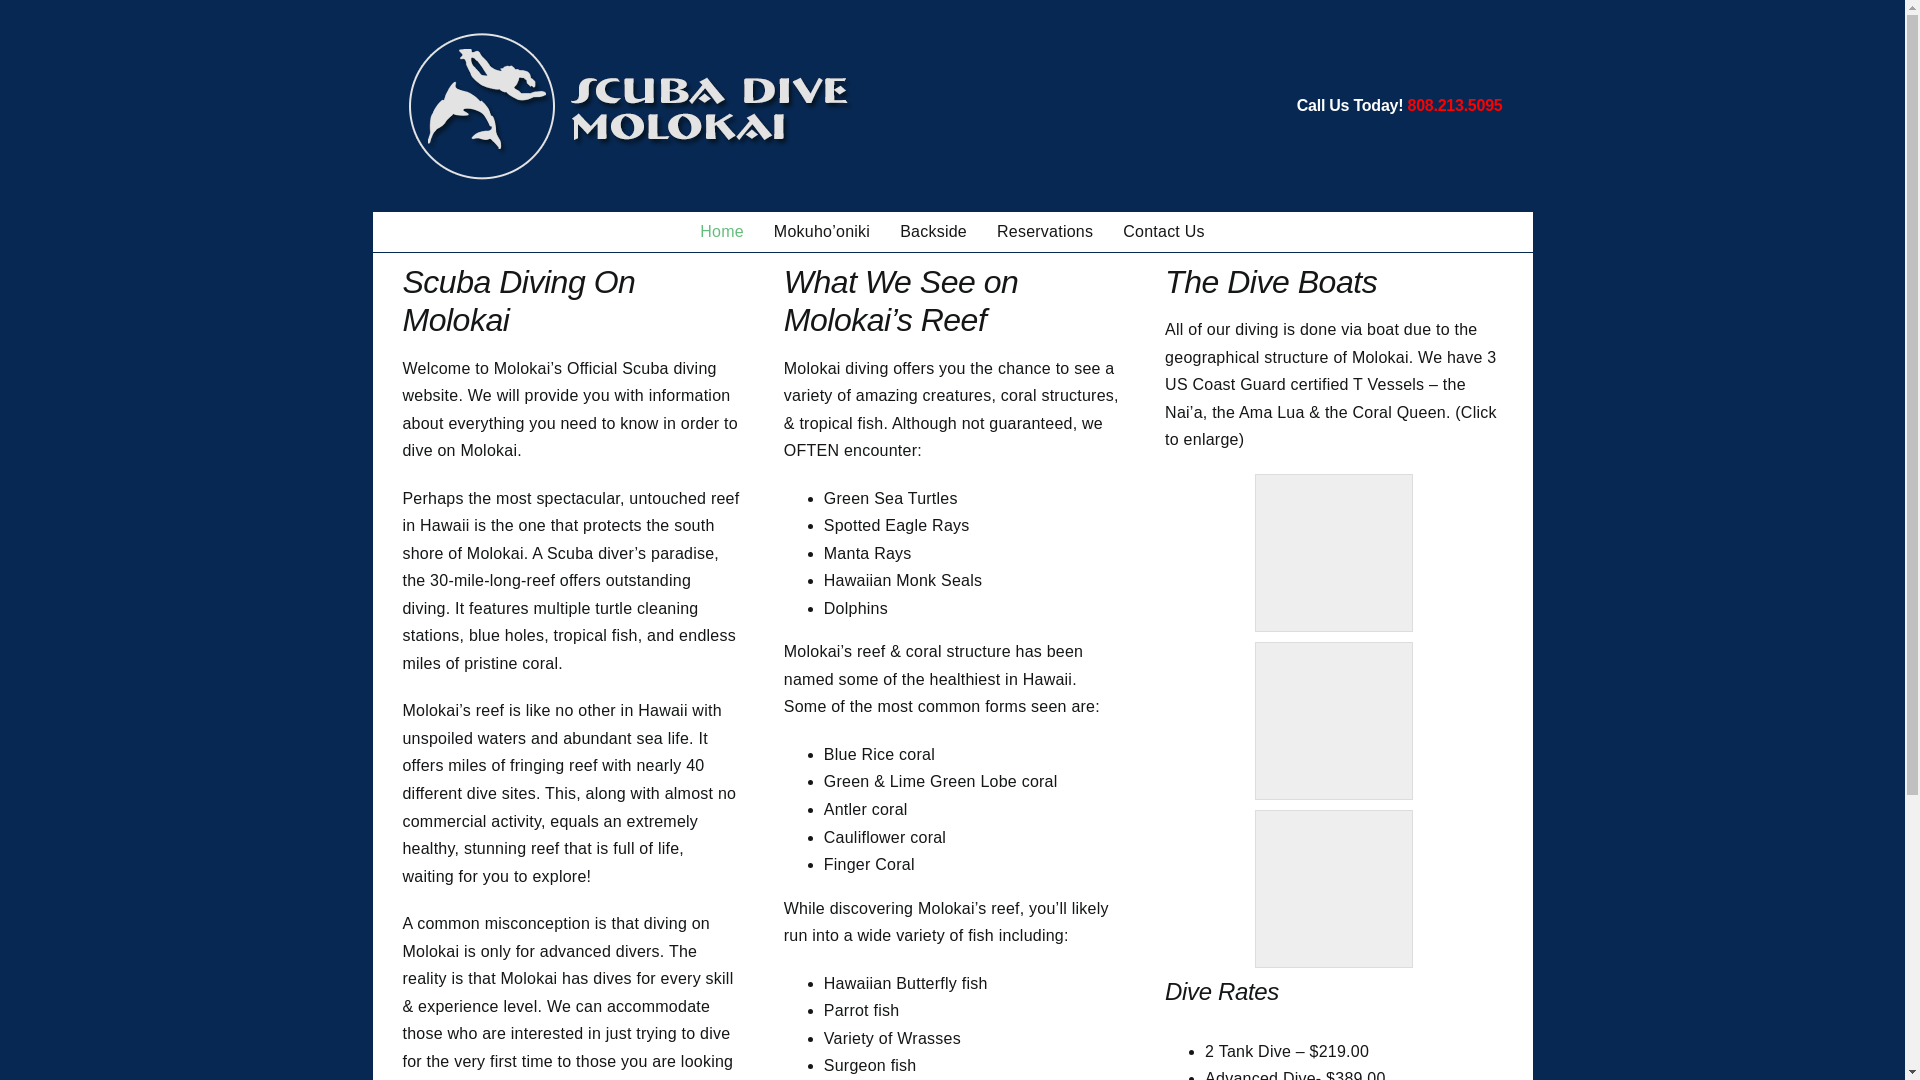 This screenshot has width=1920, height=1080. Describe the element at coordinates (722, 231) in the screenshot. I see `Home` at that location.